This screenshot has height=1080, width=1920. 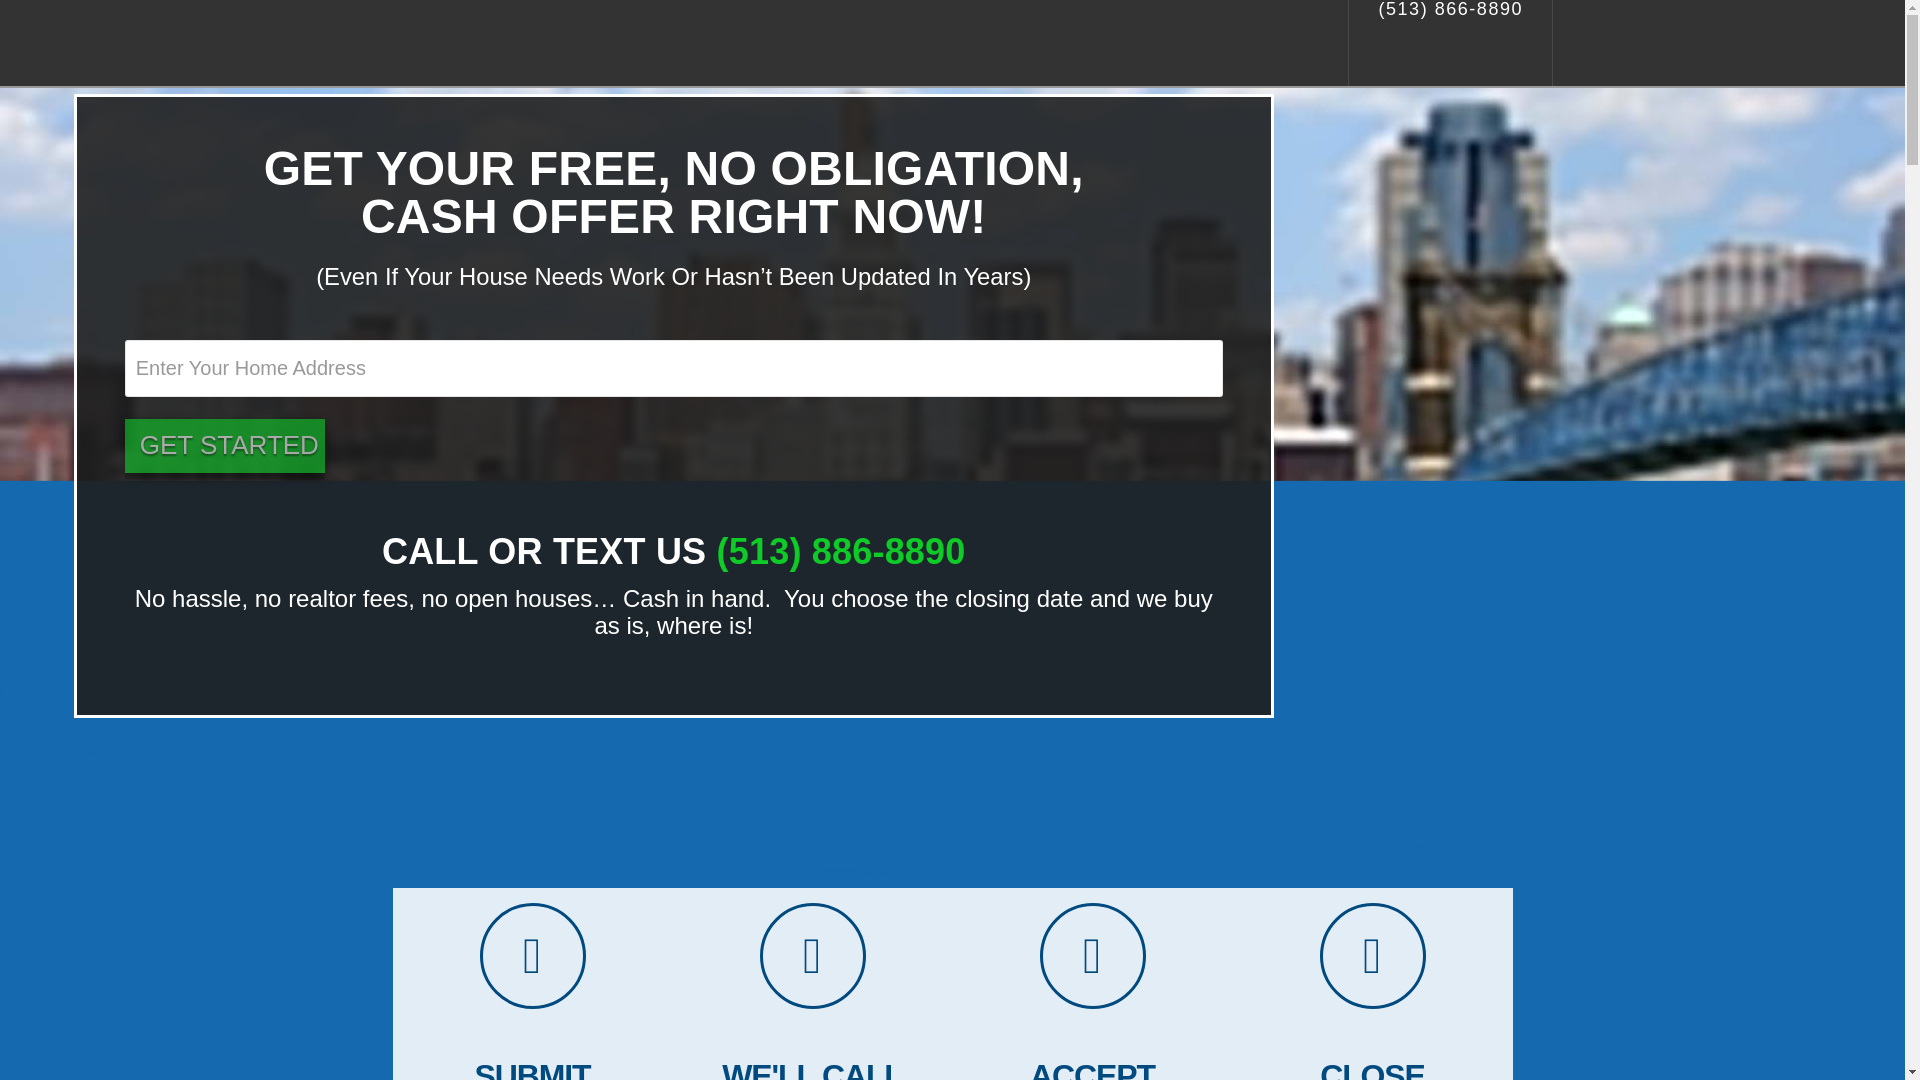 What do you see at coordinates (224, 446) in the screenshot?
I see `Get Started` at bounding box center [224, 446].